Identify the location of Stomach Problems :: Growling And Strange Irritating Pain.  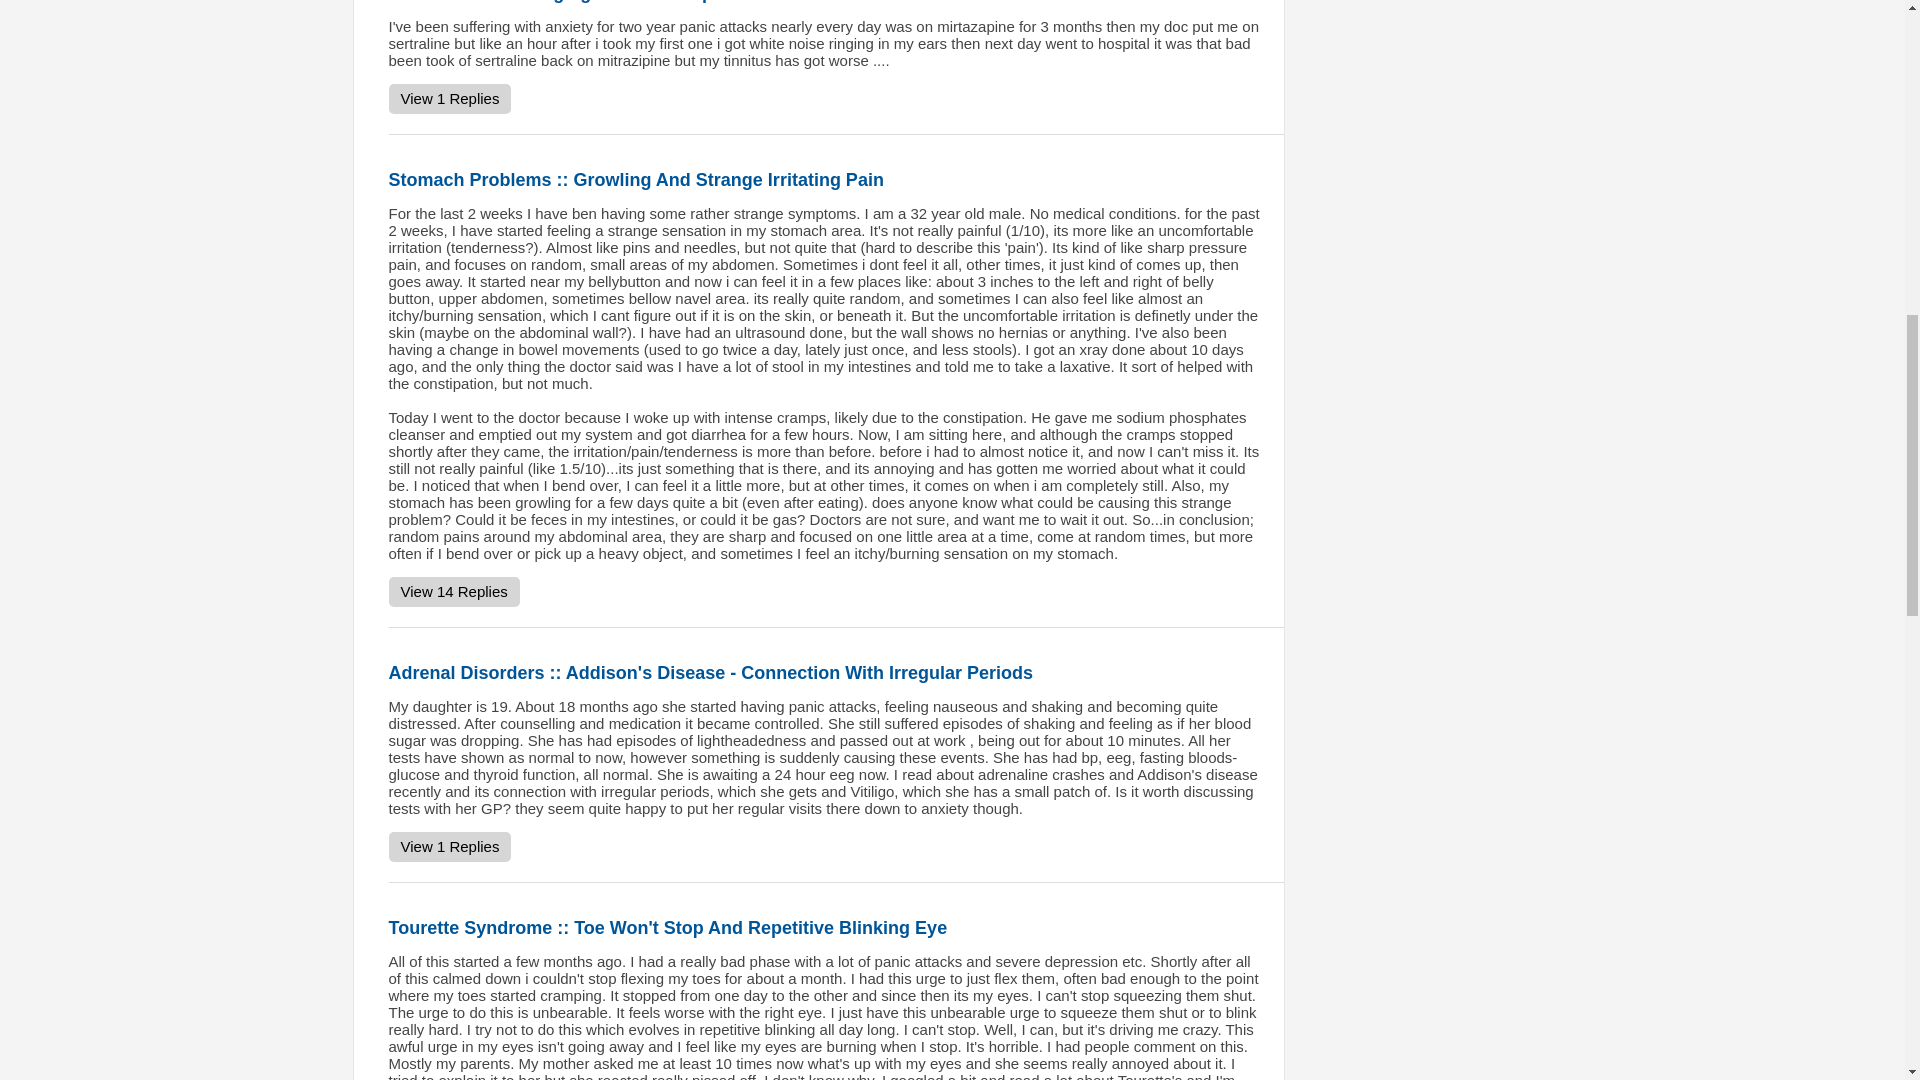
(635, 180).